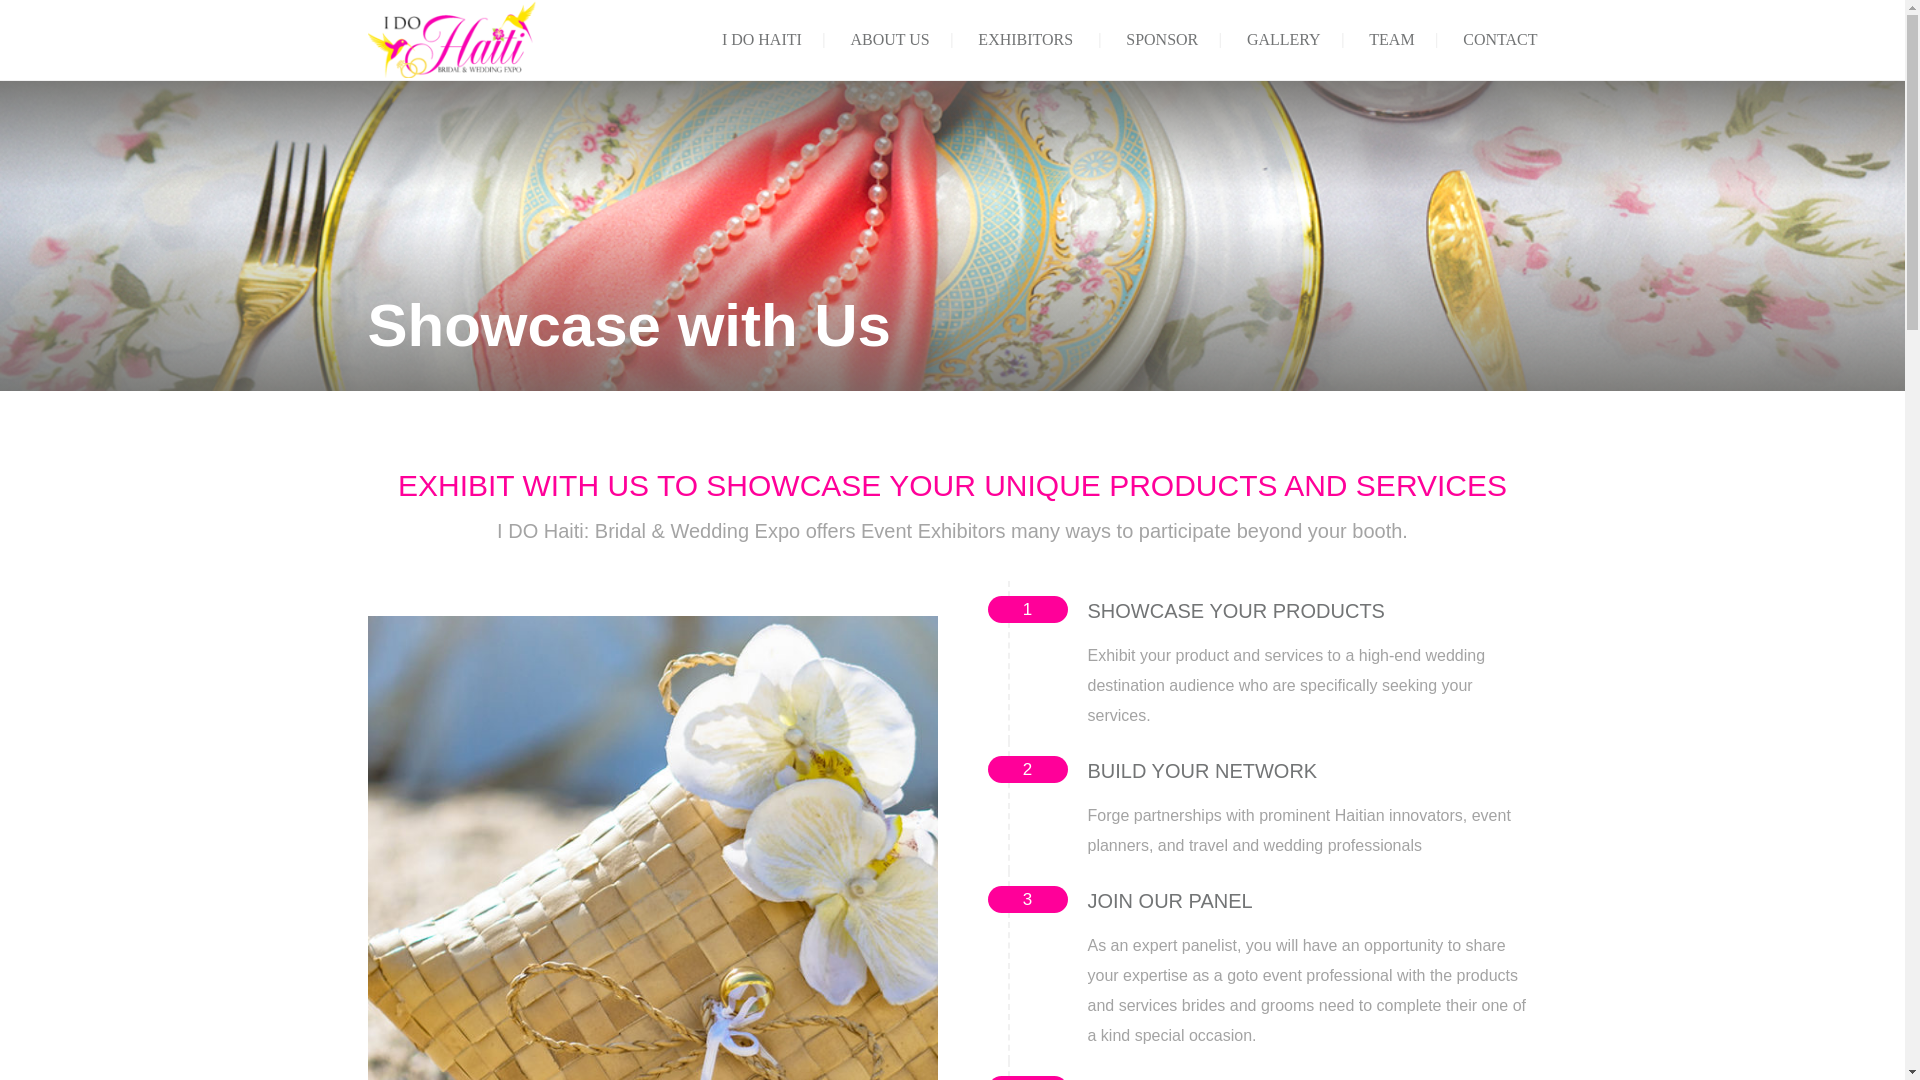 The width and height of the screenshot is (1920, 1080). Describe the element at coordinates (1283, 39) in the screenshot. I see `GALLERY` at that location.